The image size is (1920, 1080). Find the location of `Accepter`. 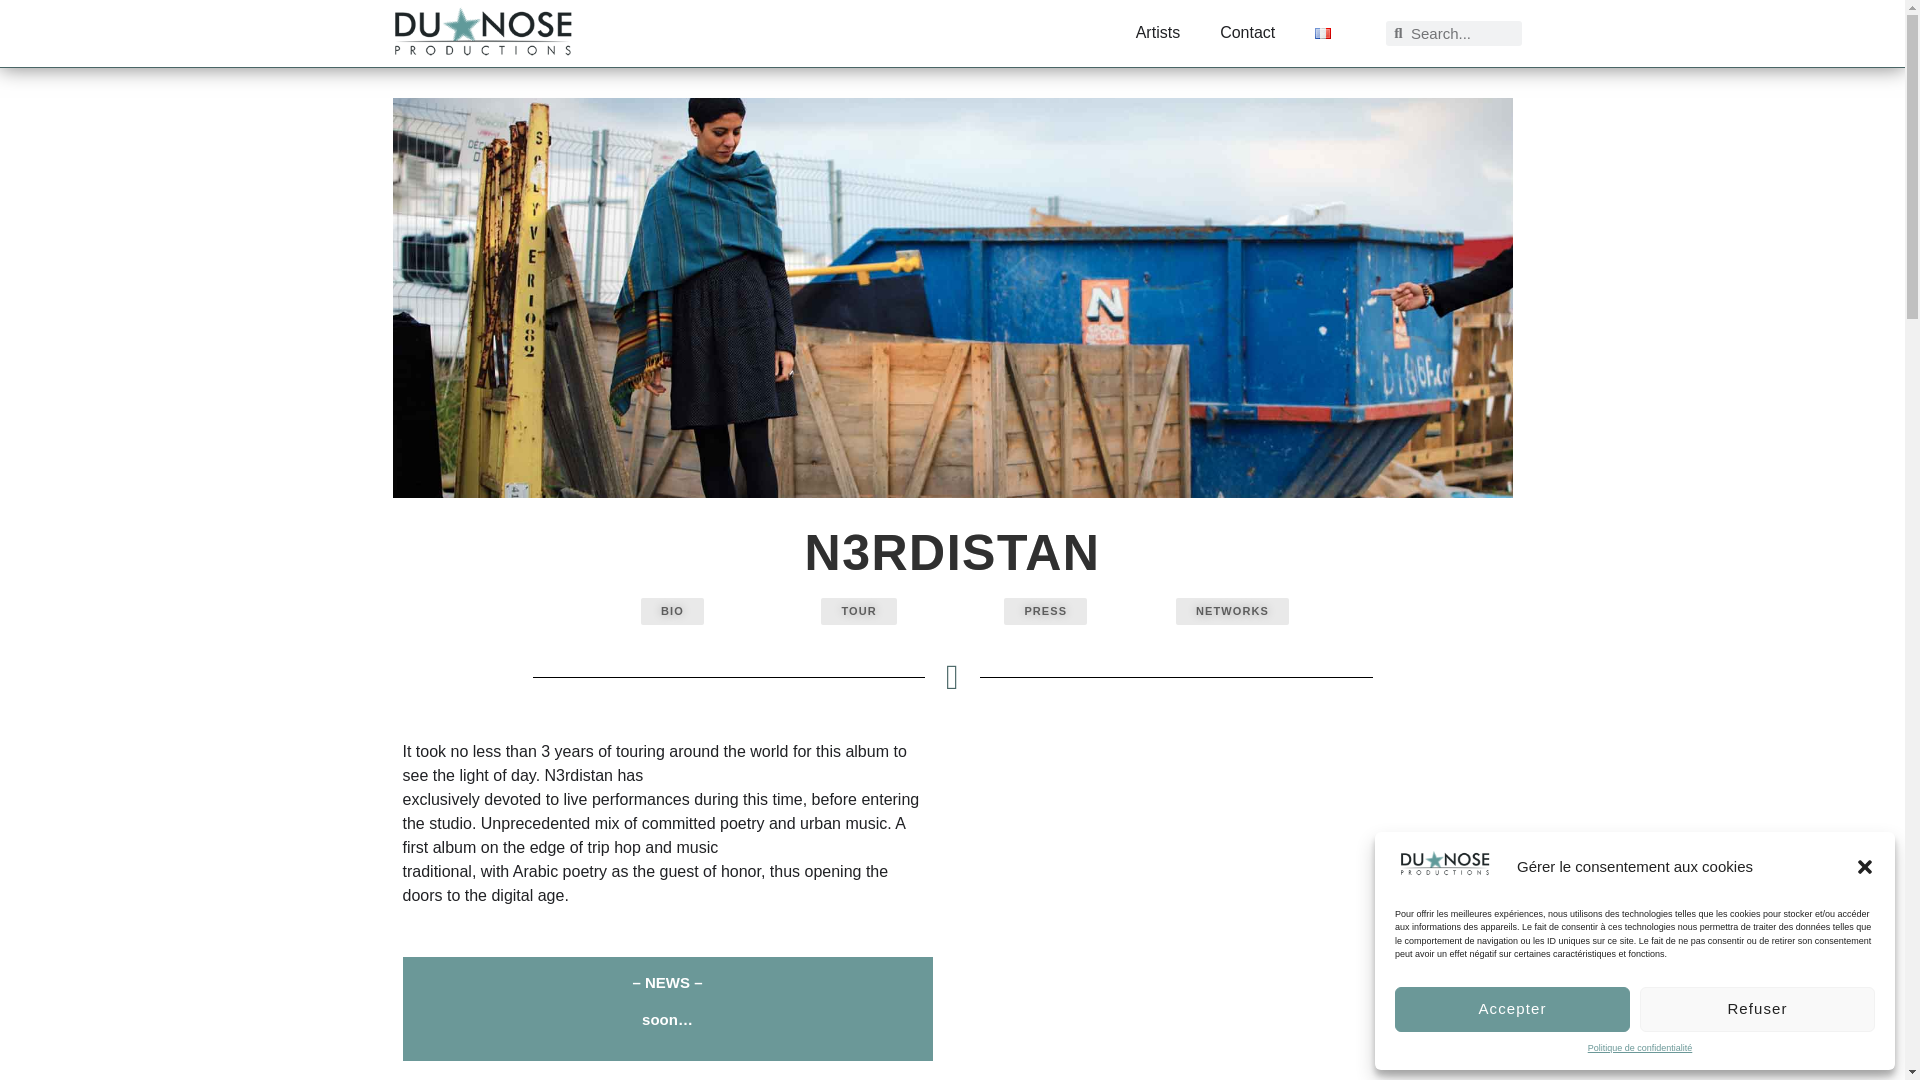

Accepter is located at coordinates (1512, 1008).